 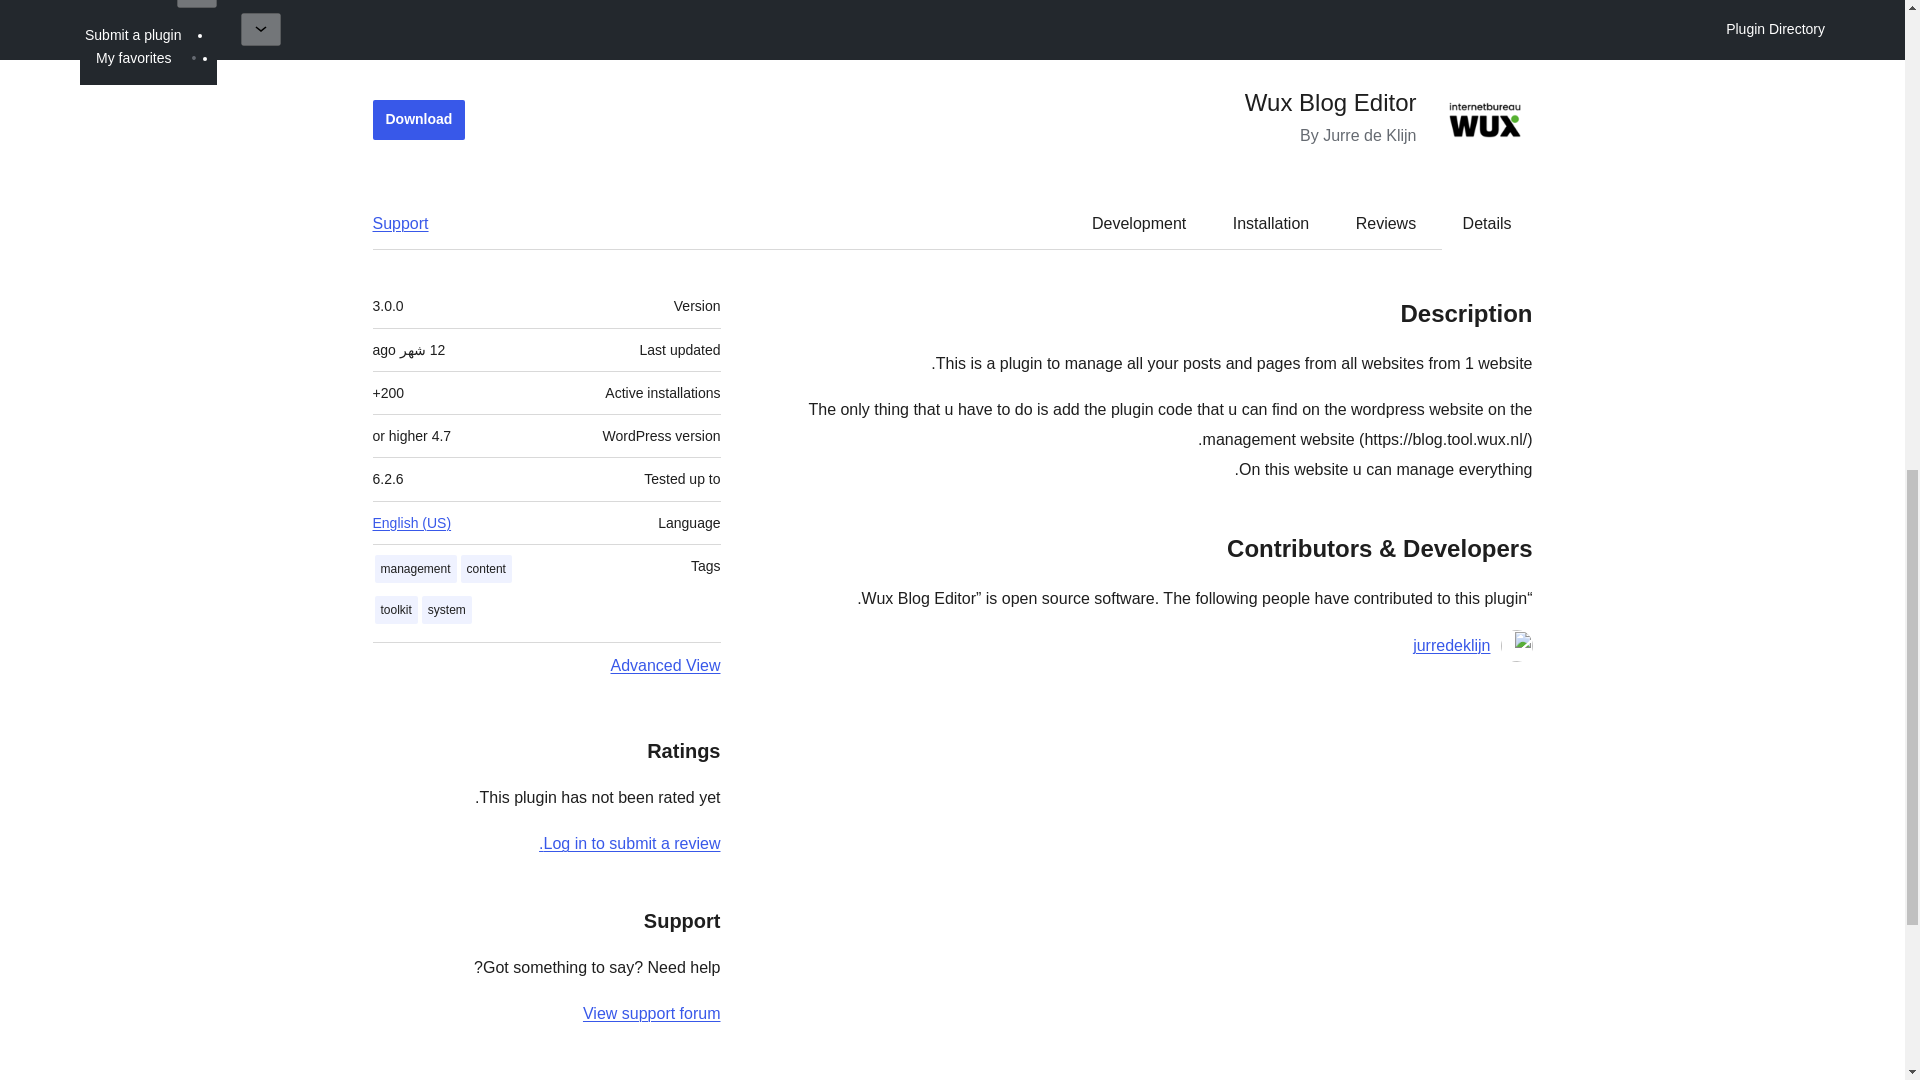 I want to click on Support, so click(x=410, y=224).